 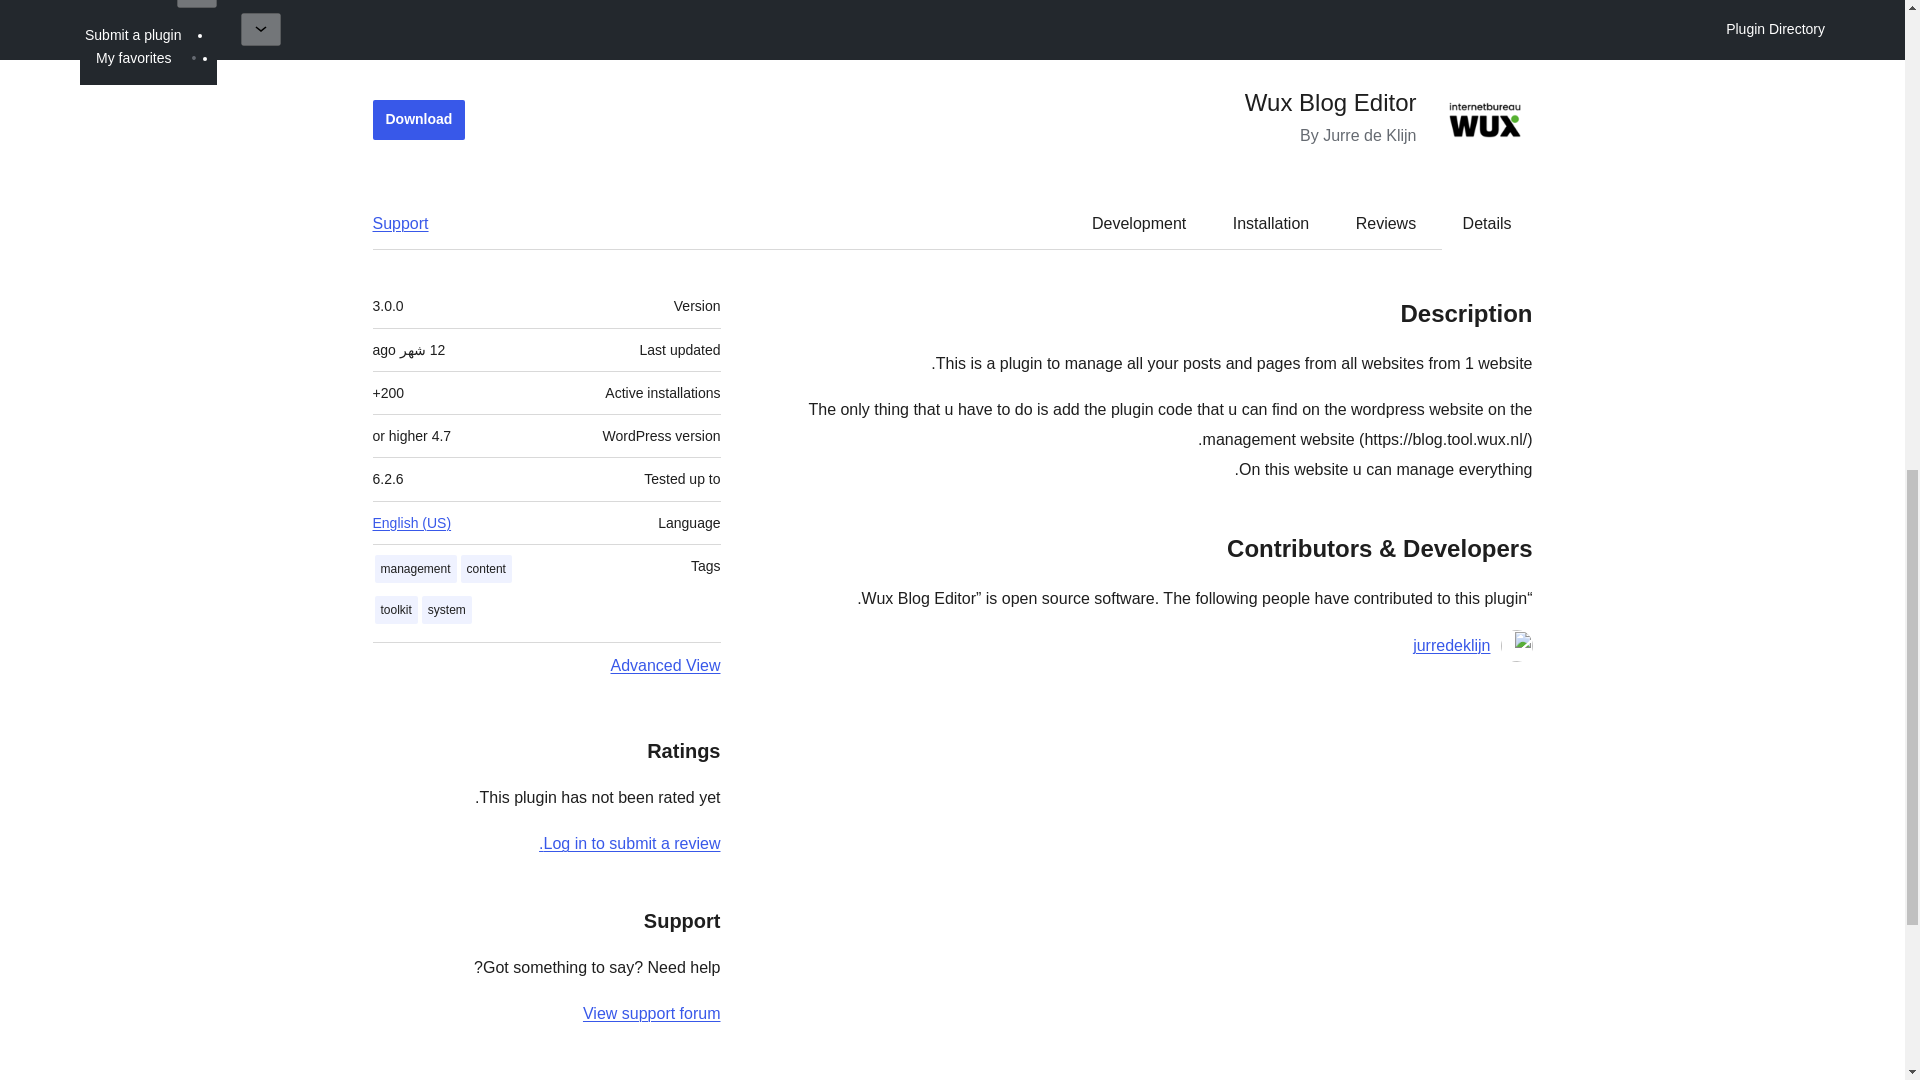 I want to click on Support, so click(x=410, y=224).